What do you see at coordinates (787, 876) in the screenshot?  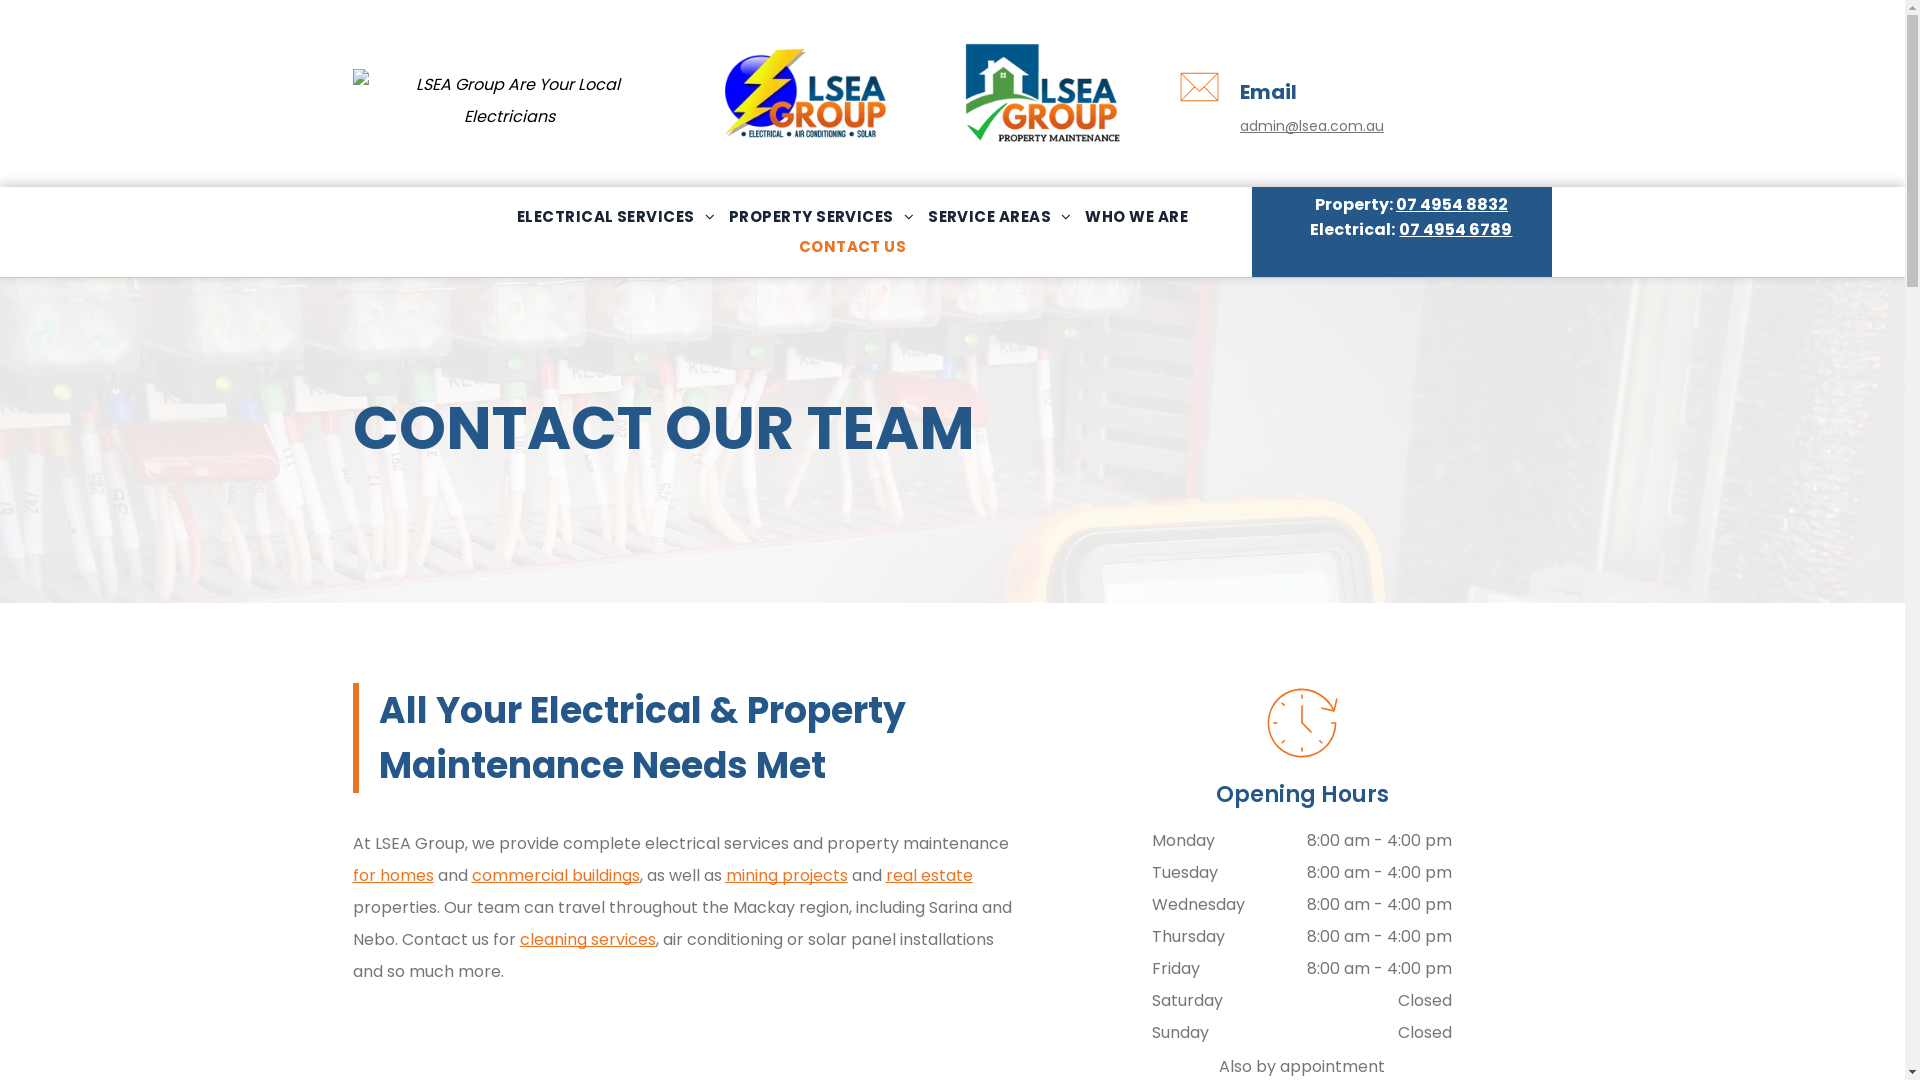 I see `mining projects` at bounding box center [787, 876].